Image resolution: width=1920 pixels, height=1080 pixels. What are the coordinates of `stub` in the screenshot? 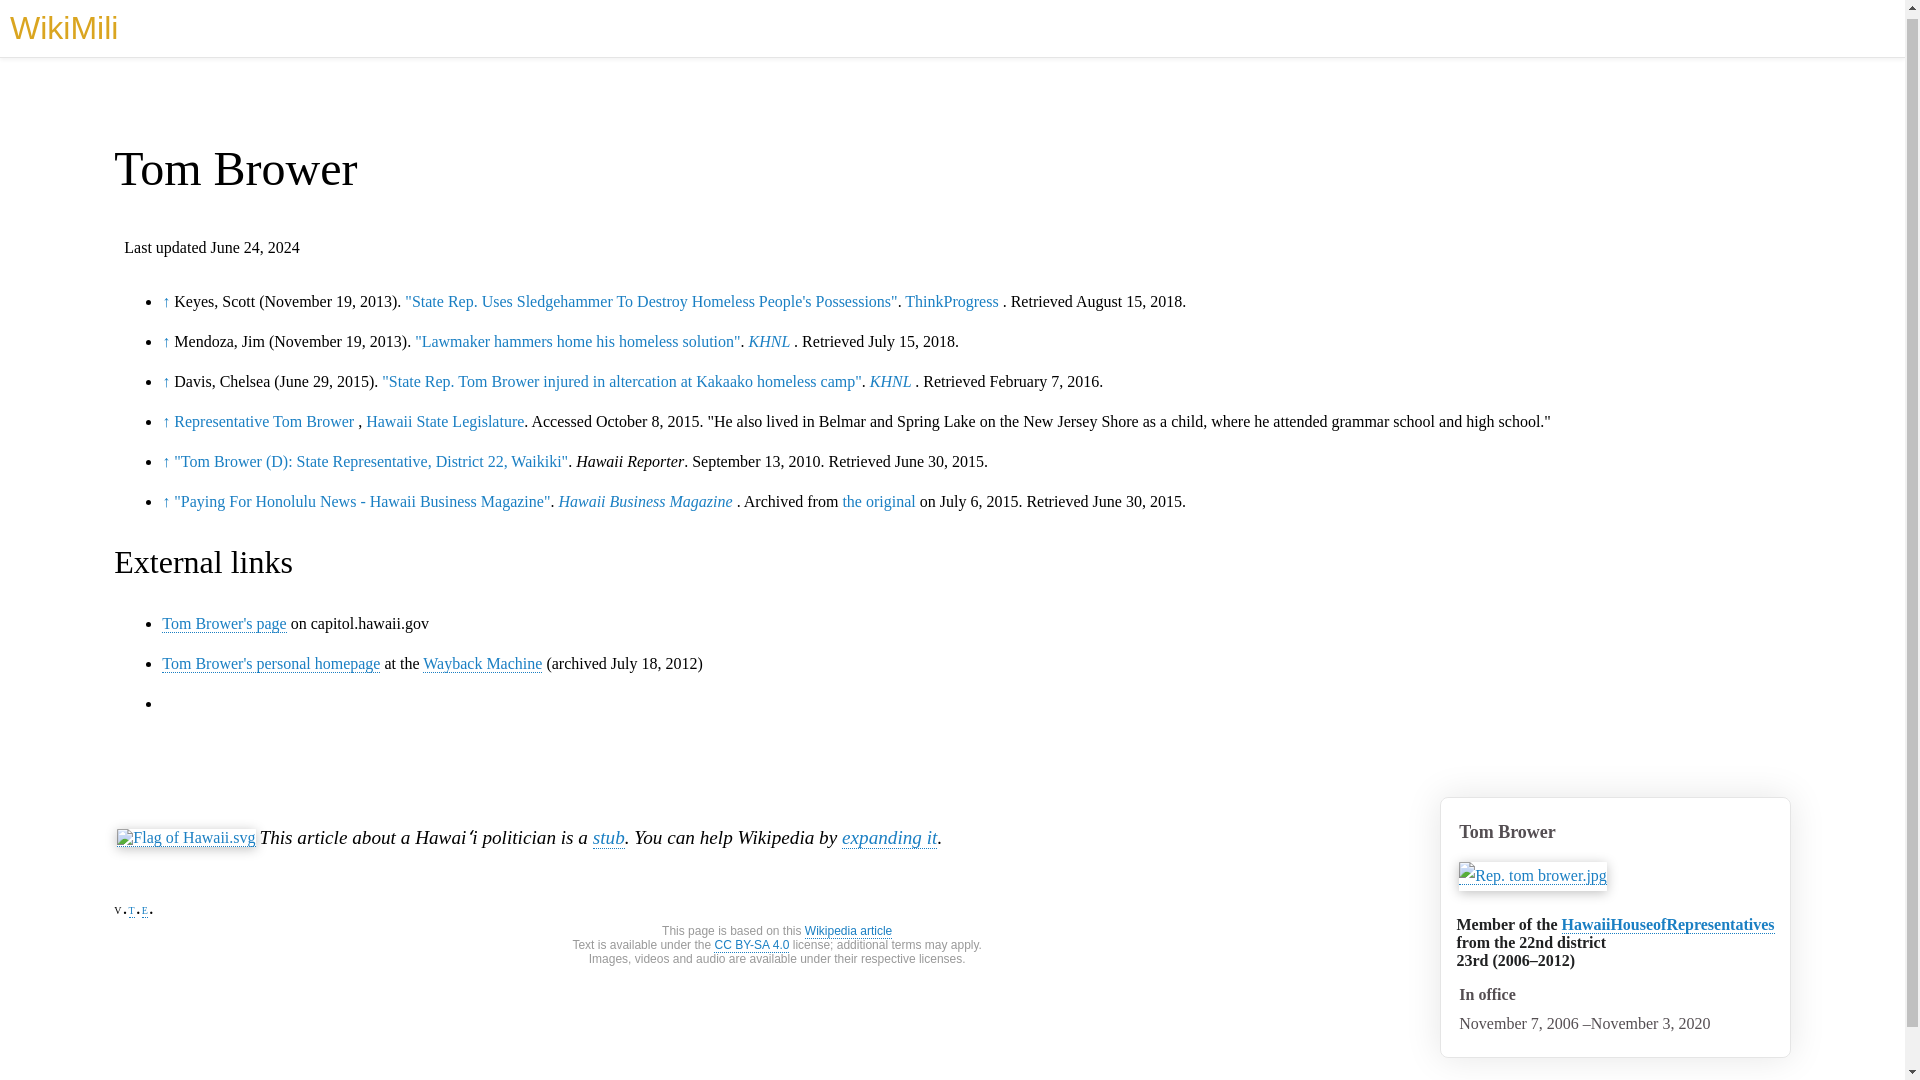 It's located at (609, 838).